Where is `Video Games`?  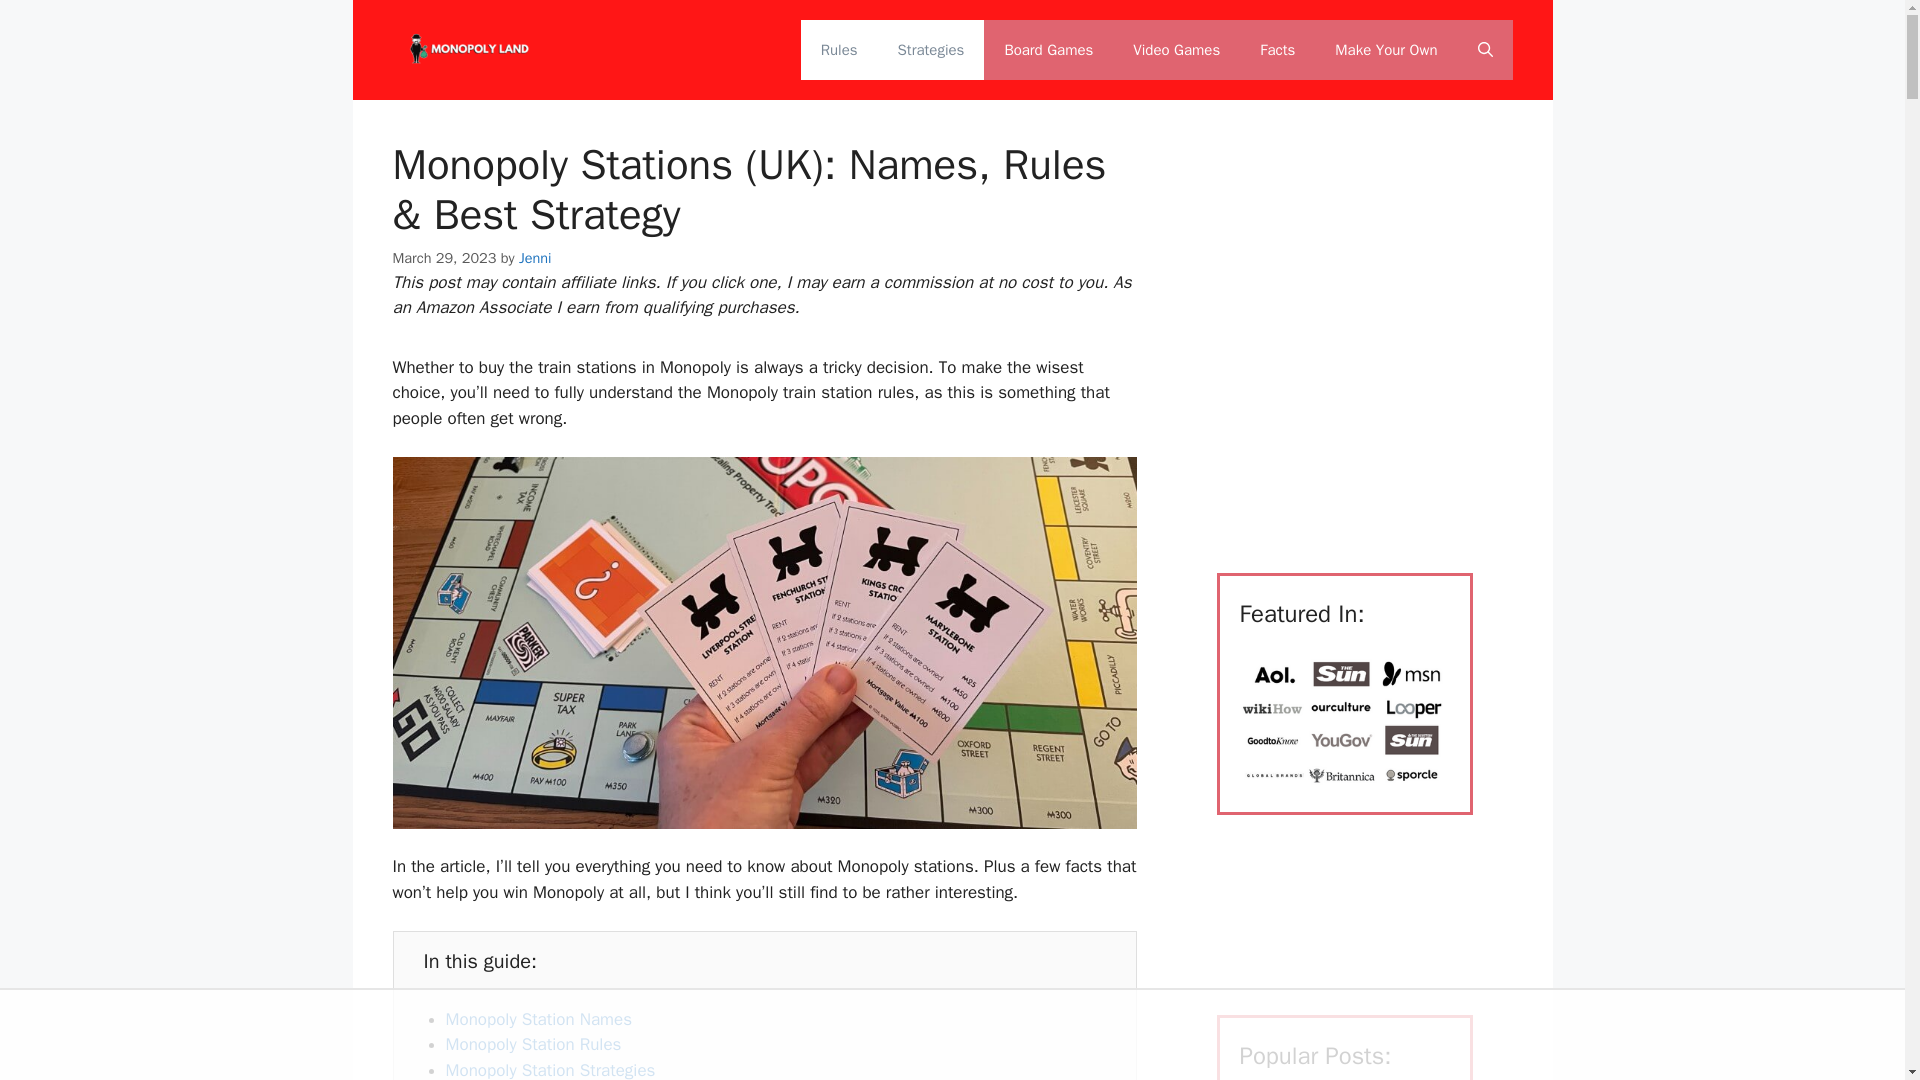
Video Games is located at coordinates (1176, 50).